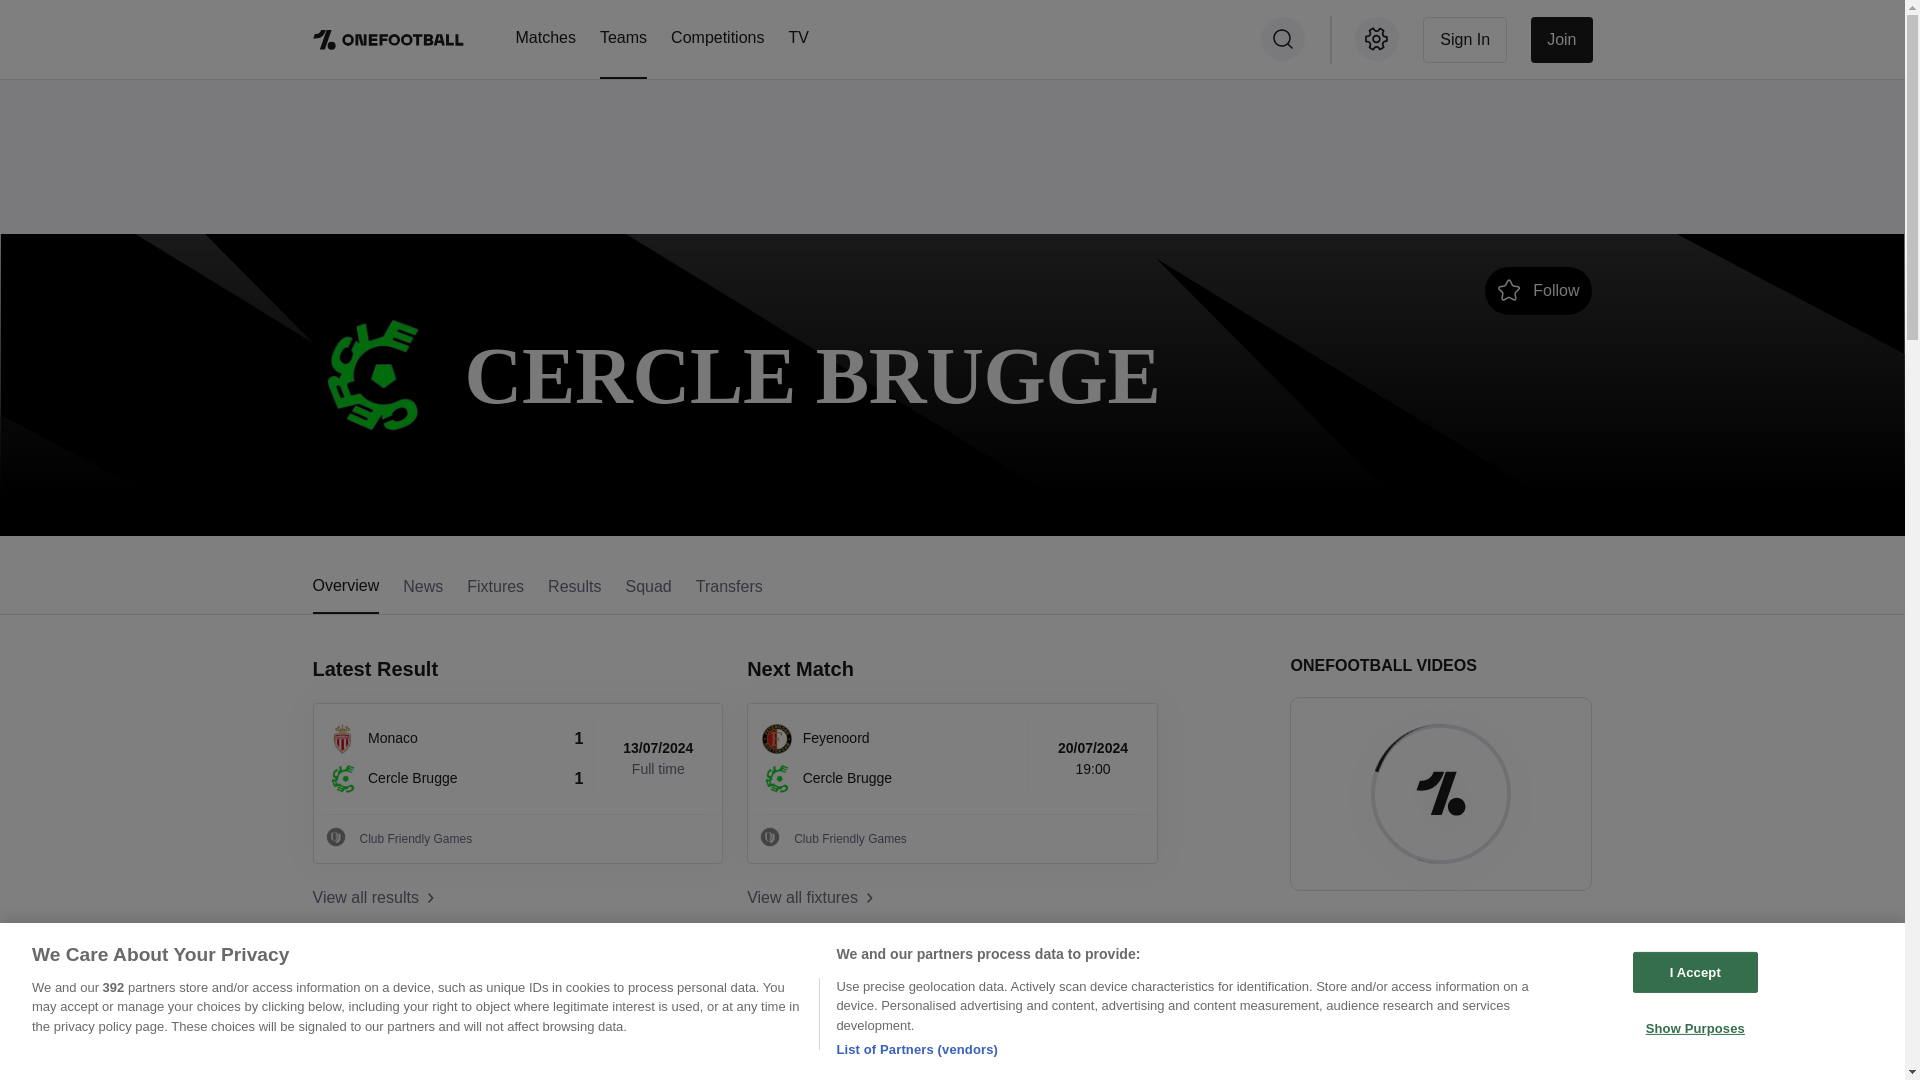 The width and height of the screenshot is (1920, 1080). What do you see at coordinates (546, 37) in the screenshot?
I see `Matches` at bounding box center [546, 37].